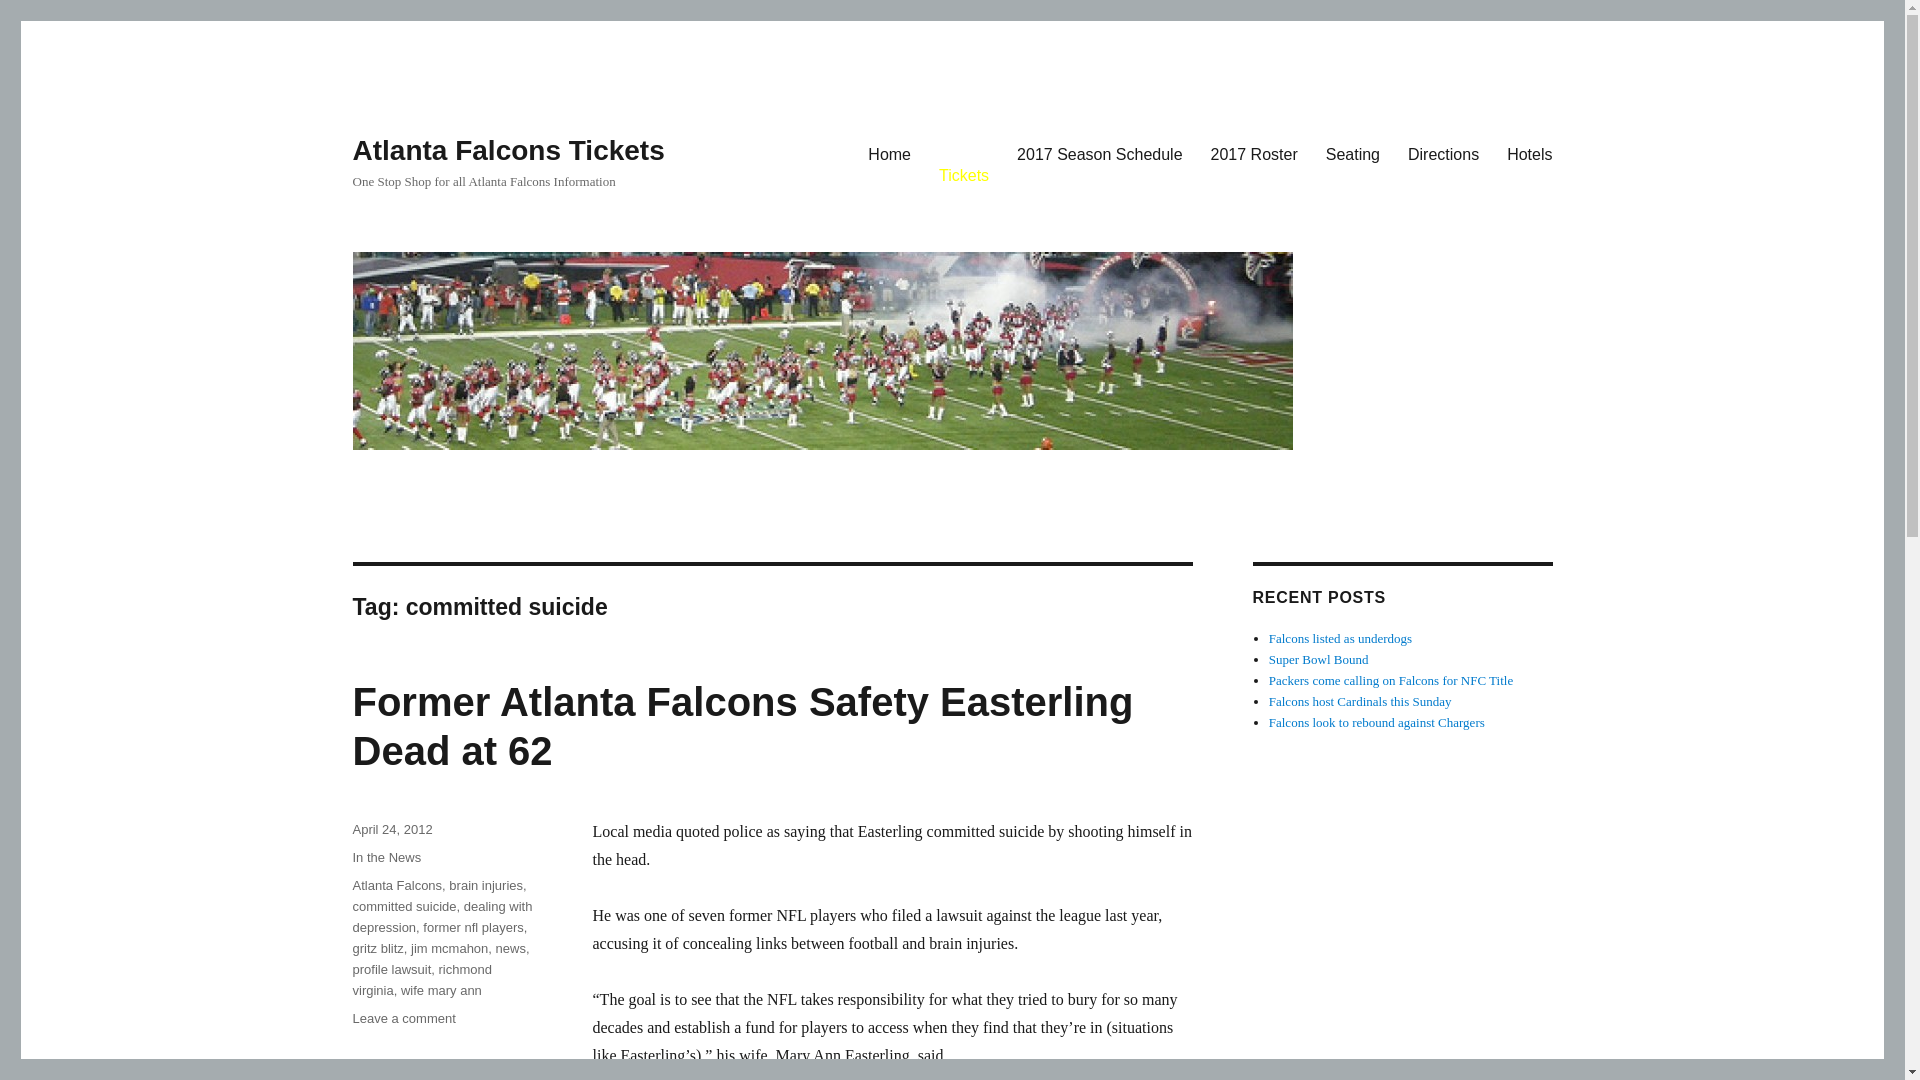  What do you see at coordinates (1099, 153) in the screenshot?
I see `2017 Season Schedule` at bounding box center [1099, 153].